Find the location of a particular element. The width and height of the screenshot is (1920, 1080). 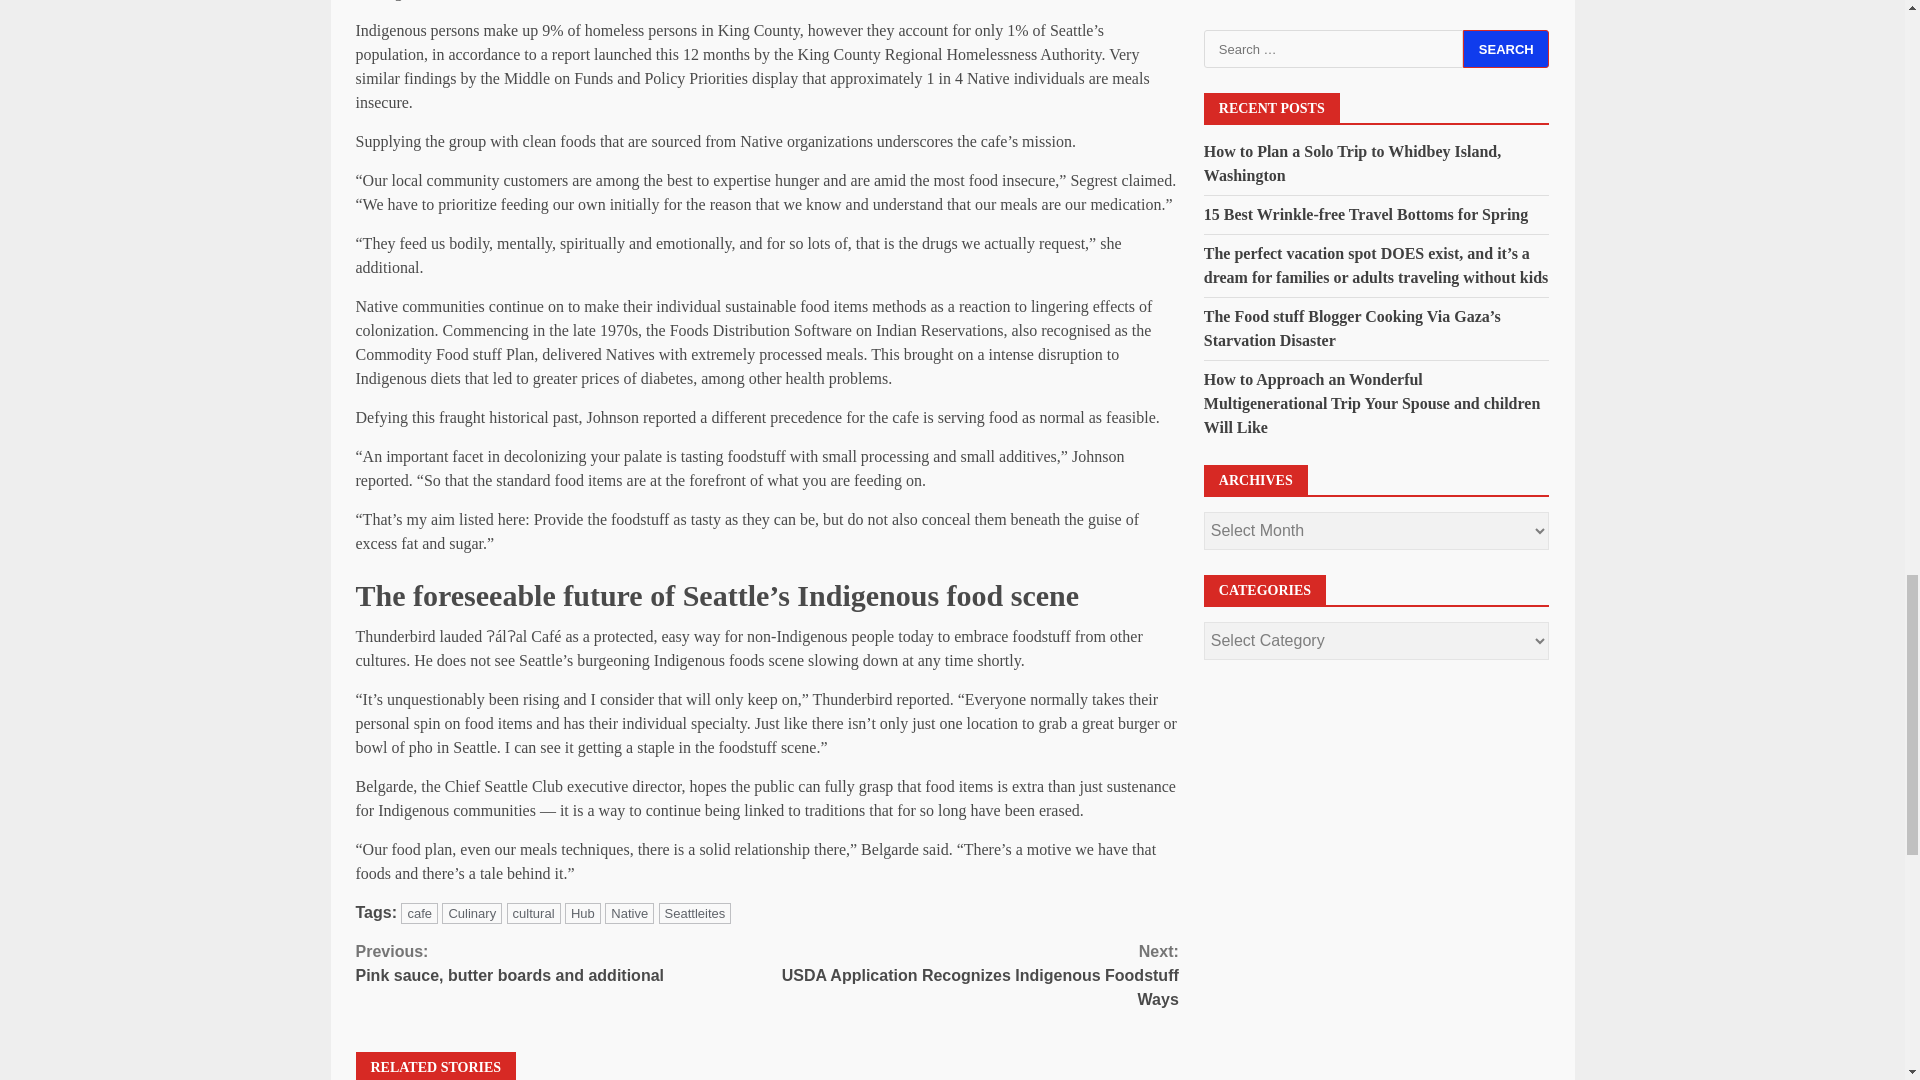

Seattleites is located at coordinates (694, 913).